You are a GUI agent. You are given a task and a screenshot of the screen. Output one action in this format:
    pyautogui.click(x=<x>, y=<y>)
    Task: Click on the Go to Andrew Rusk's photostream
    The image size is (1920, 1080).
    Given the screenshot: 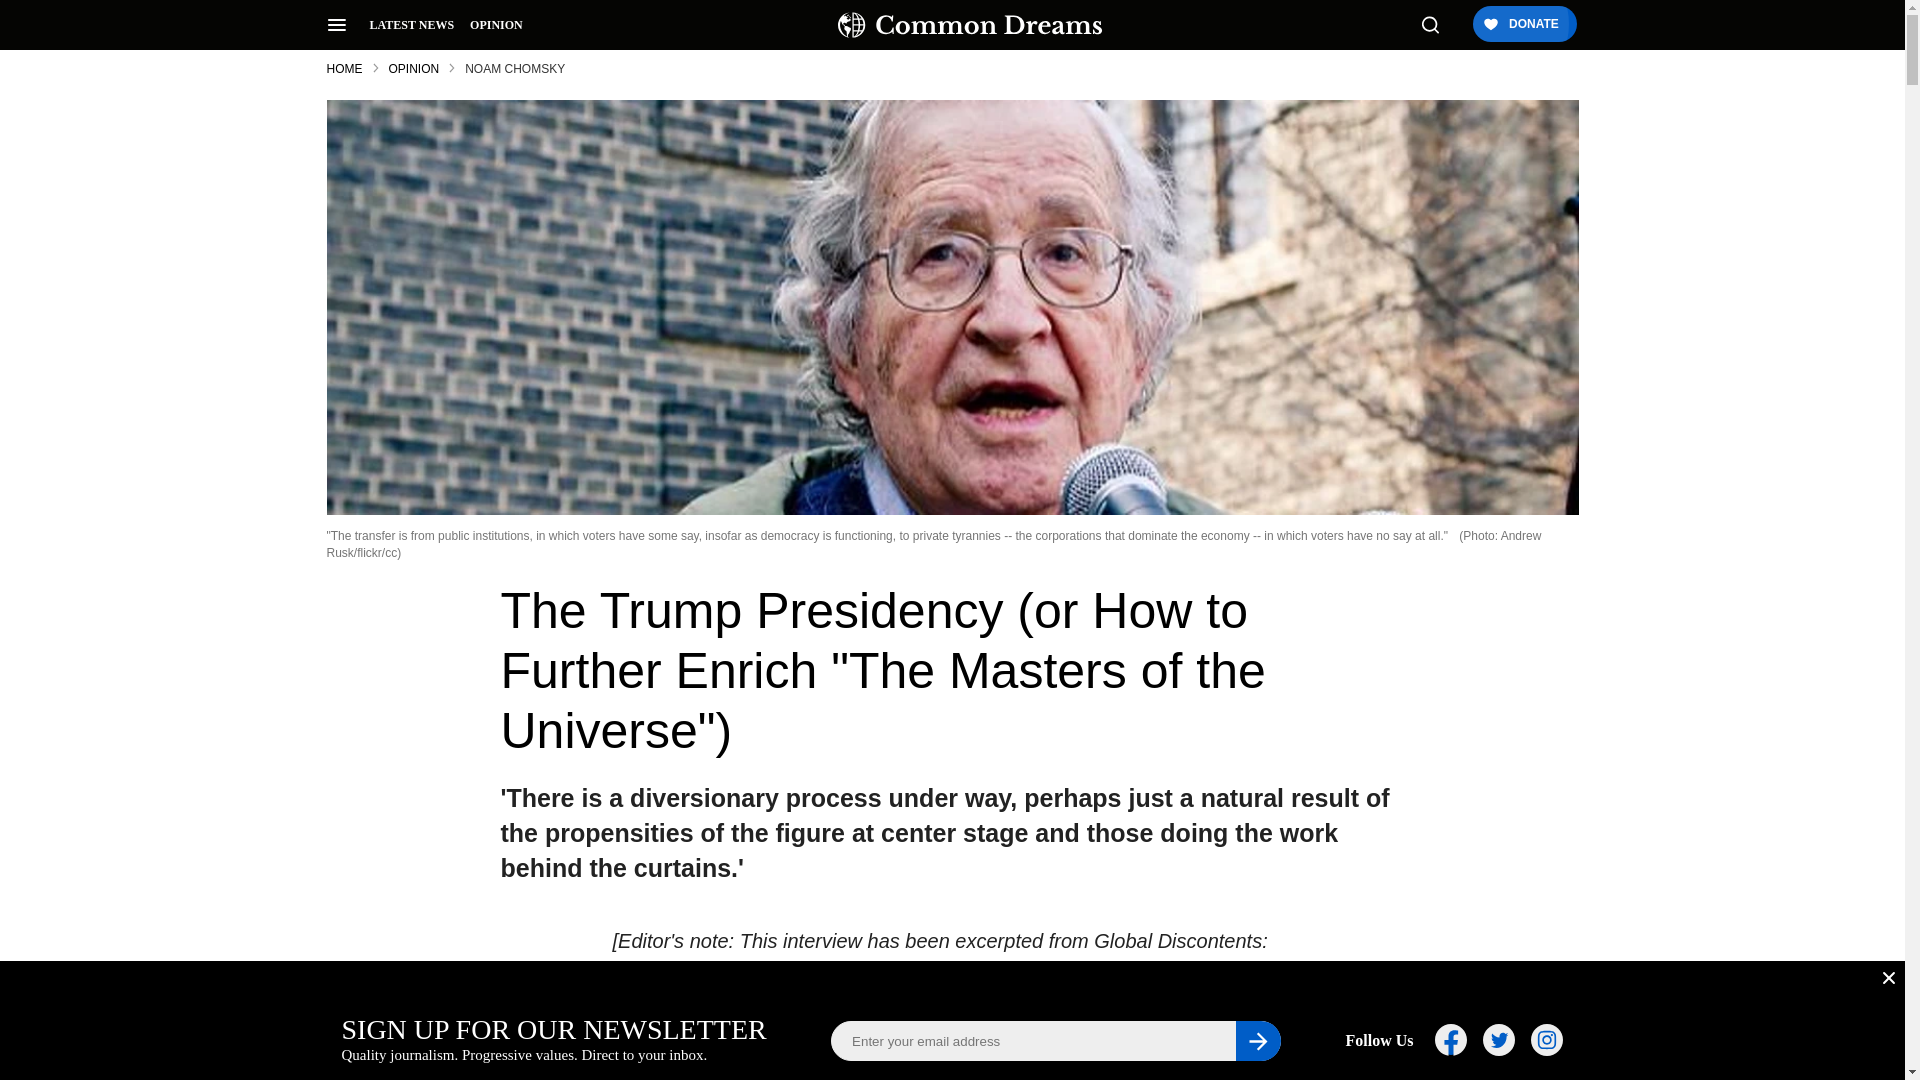 What is the action you would take?
    pyautogui.click(x=934, y=544)
    